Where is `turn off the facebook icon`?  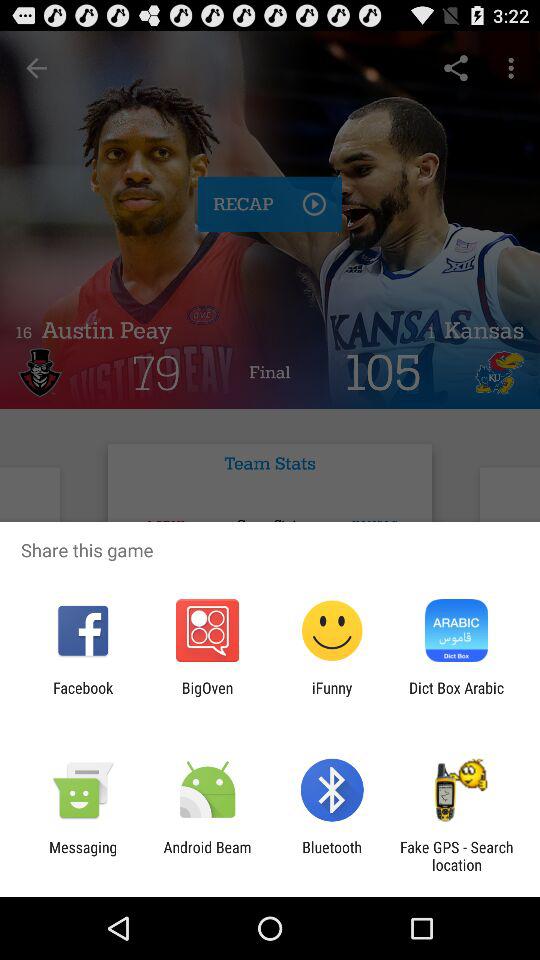 turn off the facebook icon is located at coordinates (83, 696).